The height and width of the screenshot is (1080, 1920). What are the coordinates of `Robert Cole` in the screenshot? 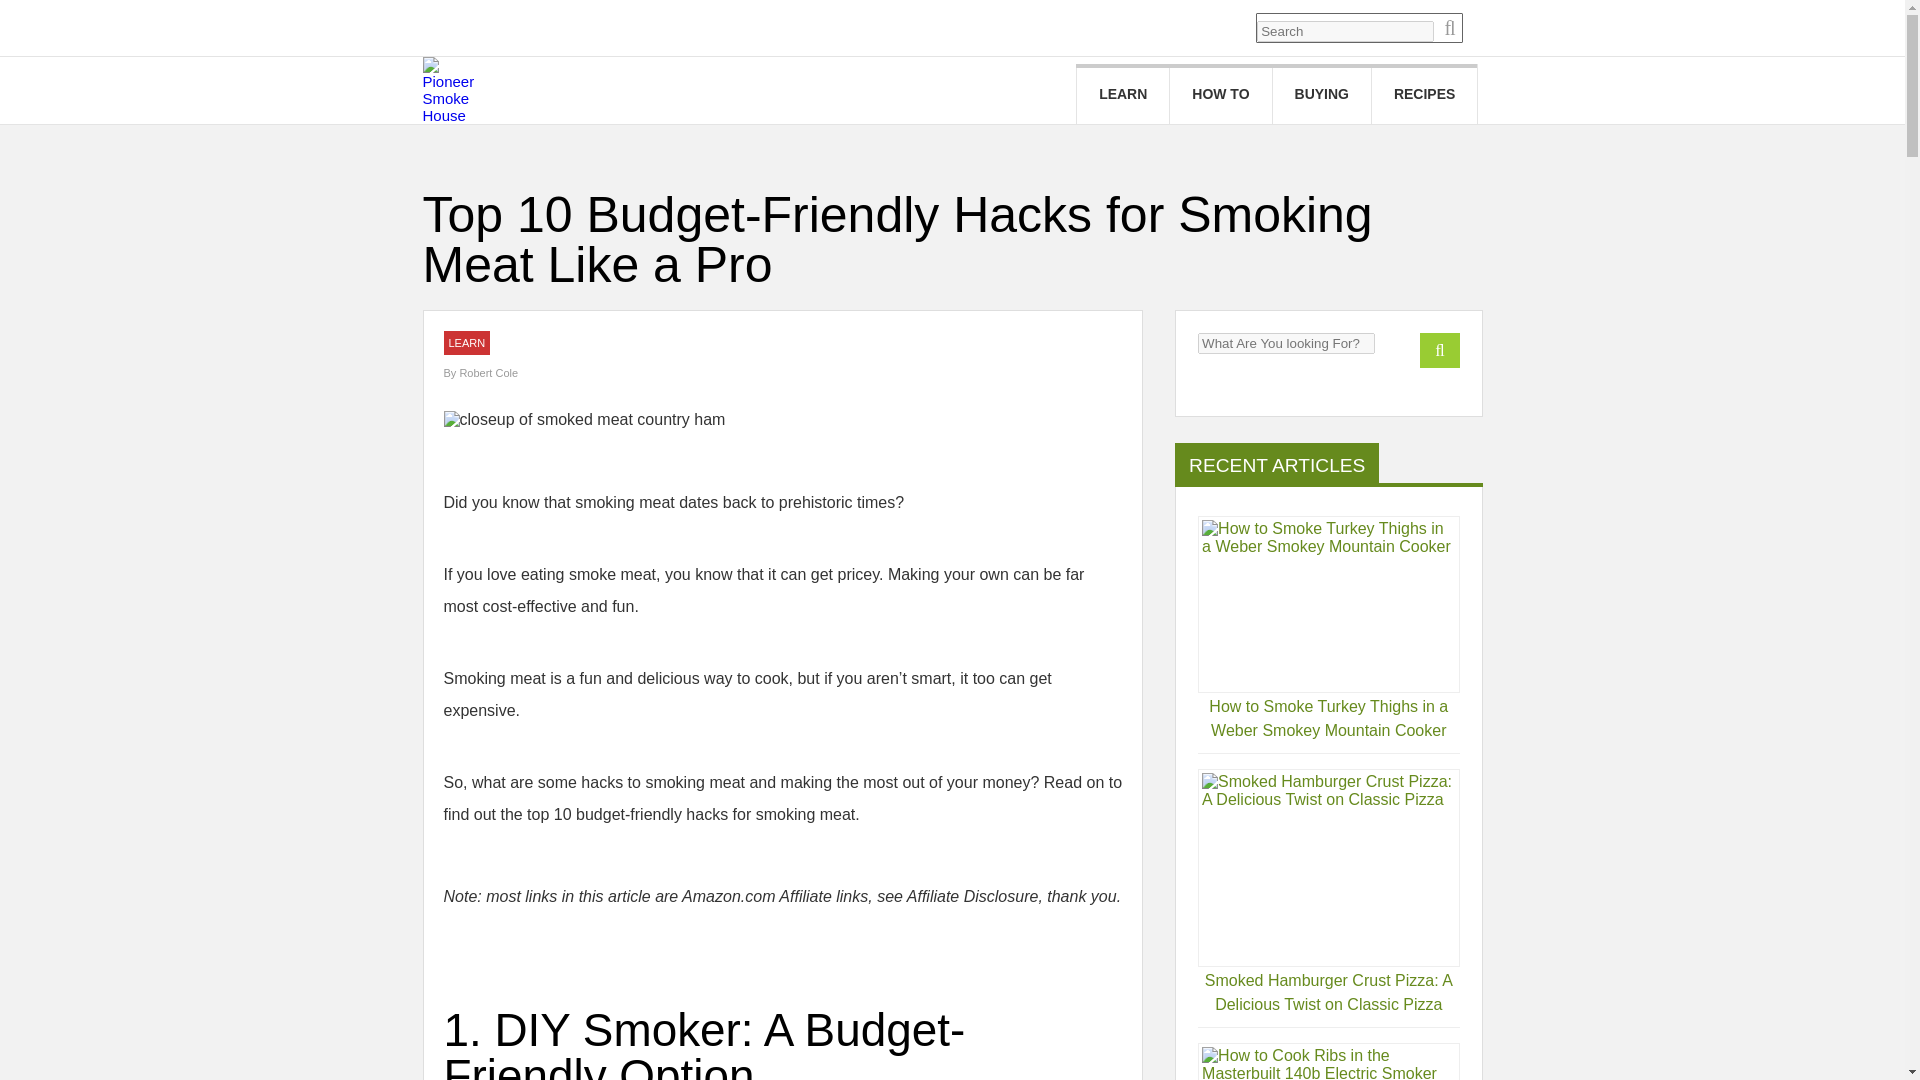 It's located at (488, 373).